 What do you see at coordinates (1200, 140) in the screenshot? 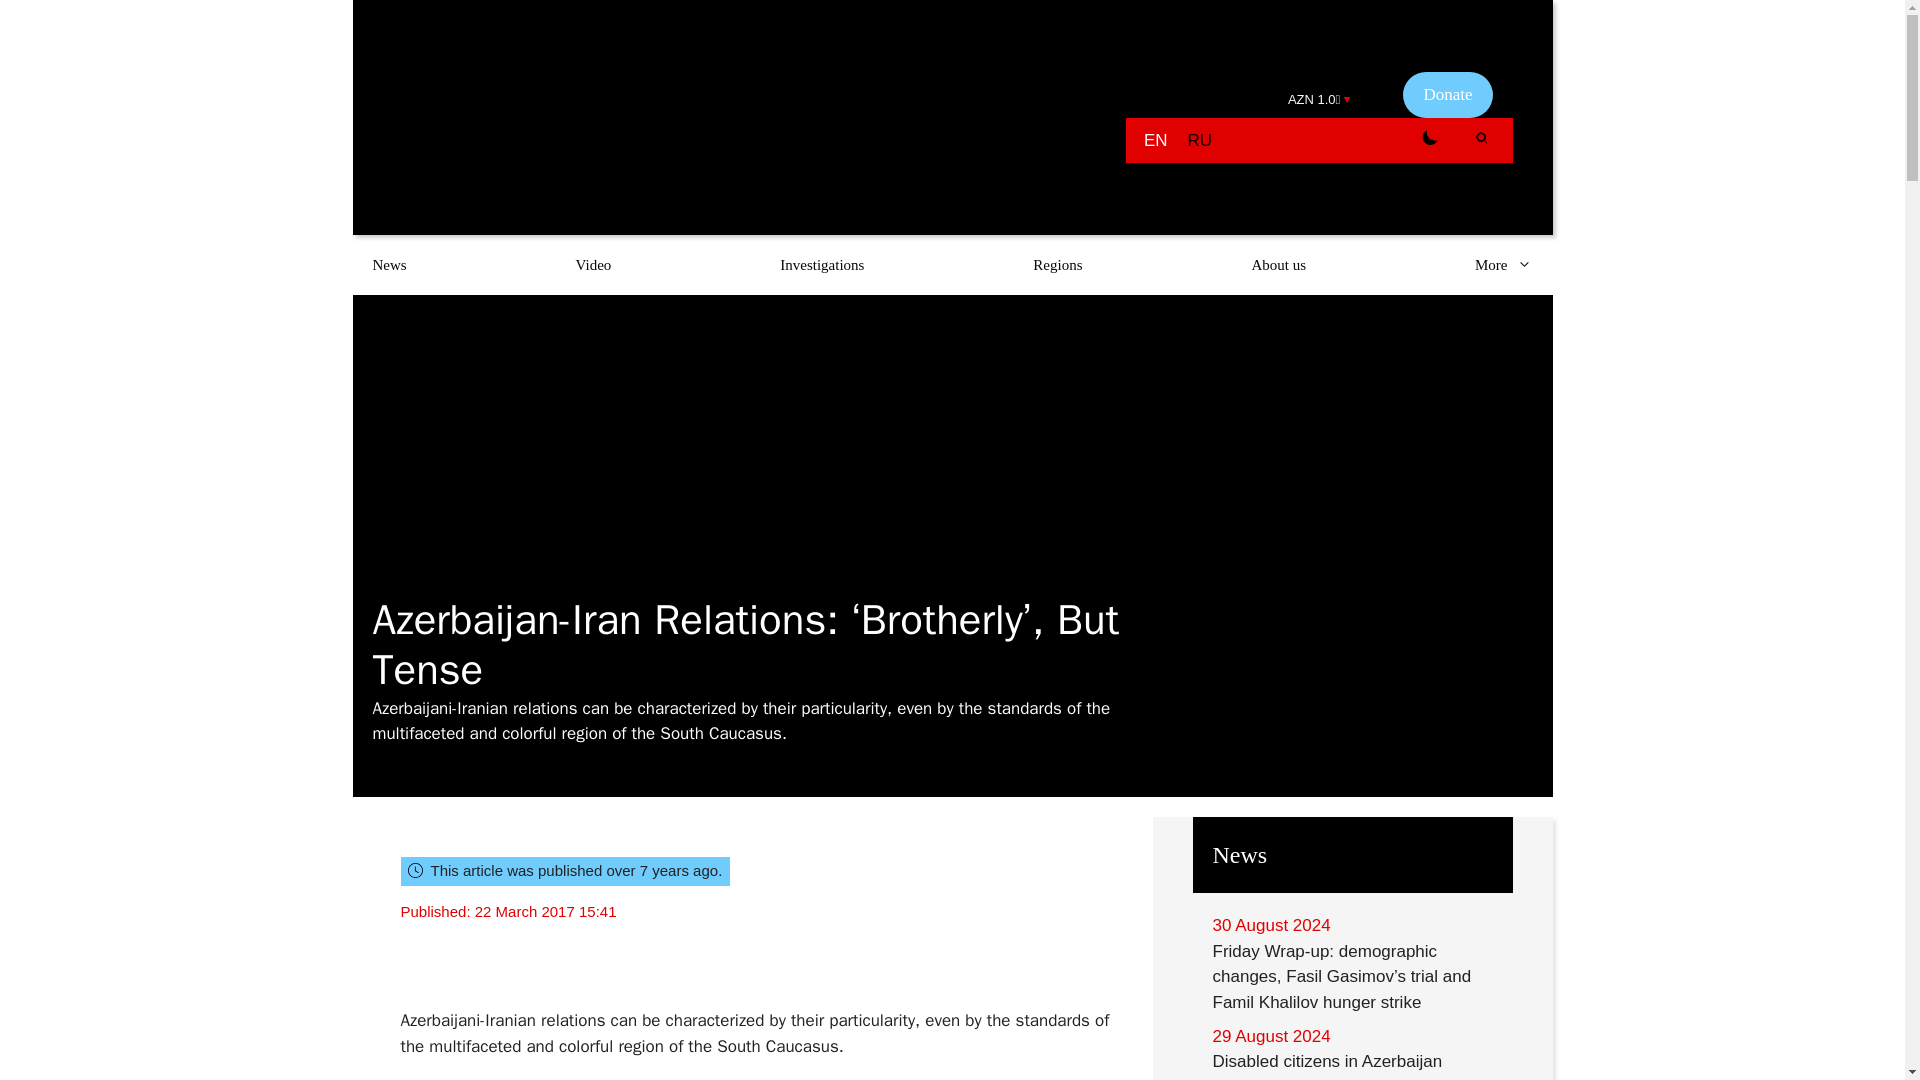
I see `RU` at bounding box center [1200, 140].